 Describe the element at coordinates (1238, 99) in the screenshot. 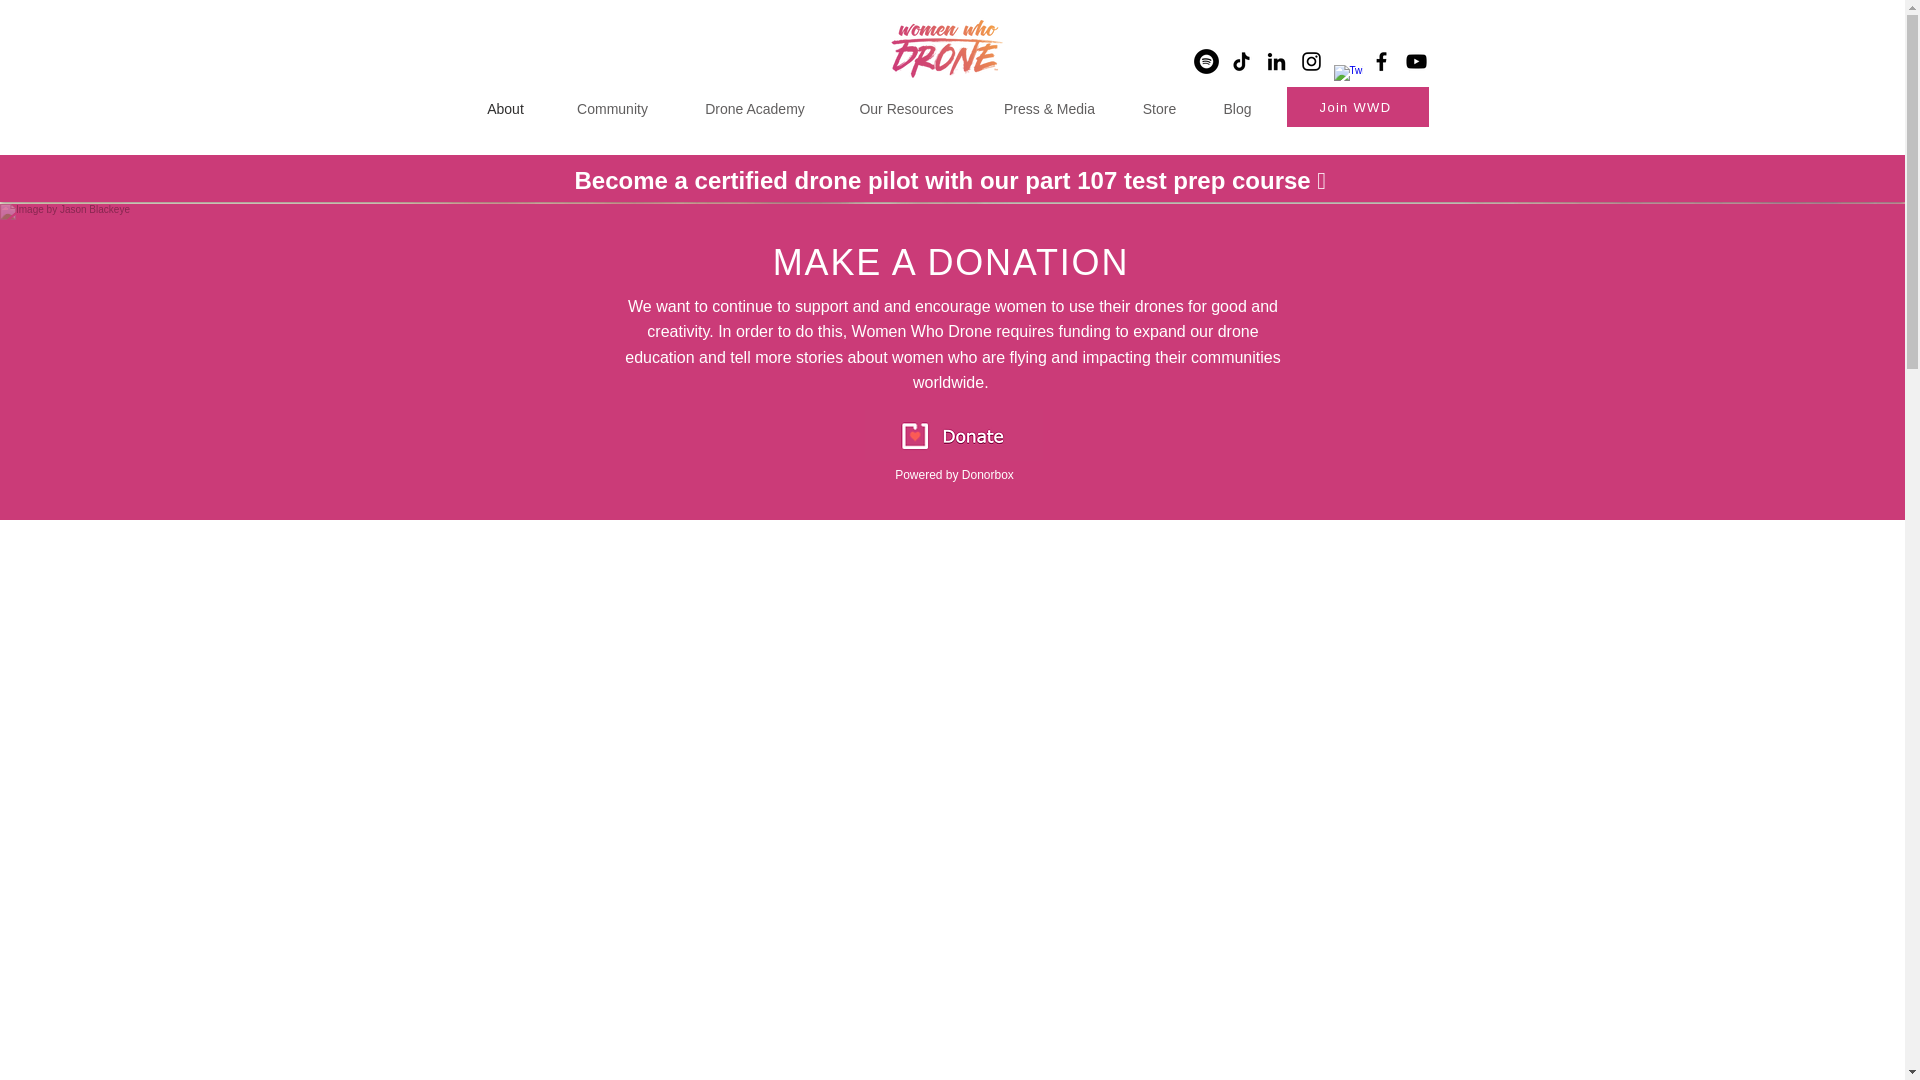

I see `Blog` at that location.